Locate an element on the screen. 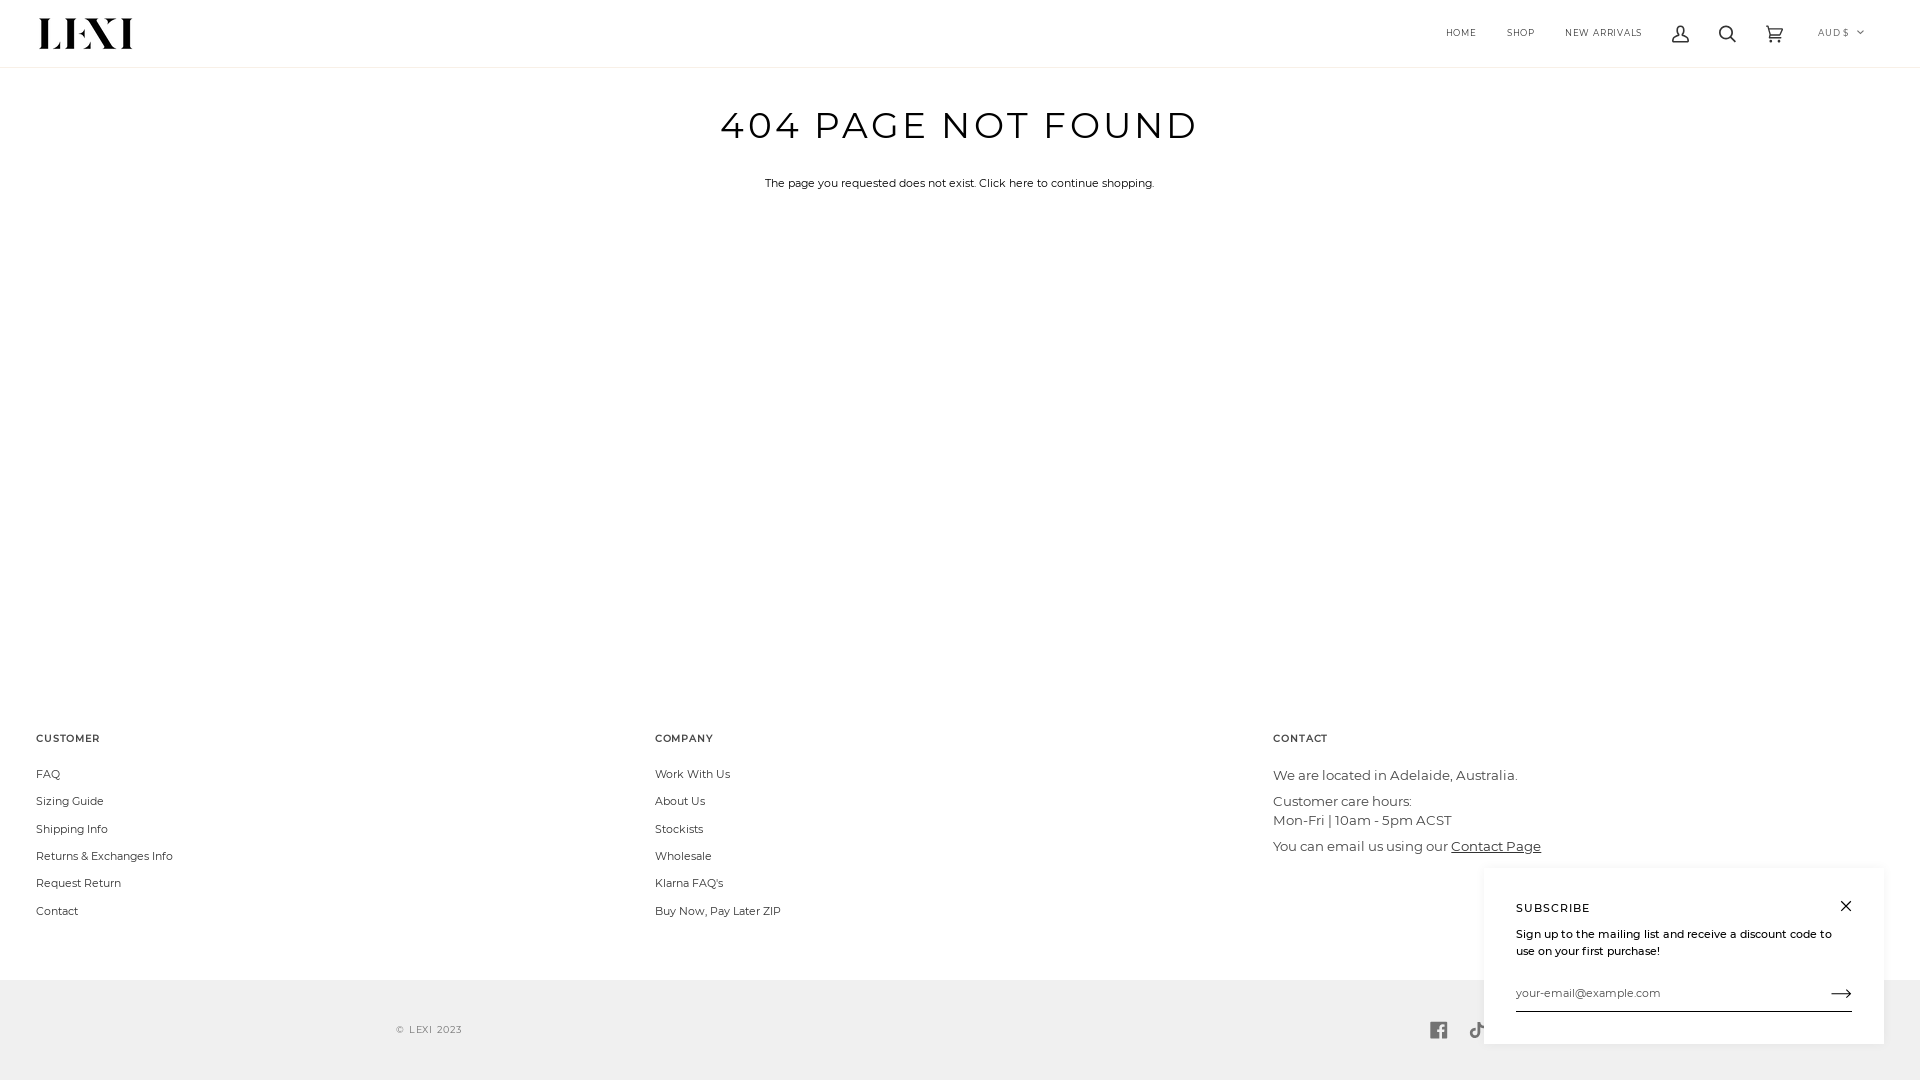  here is located at coordinates (1022, 183).